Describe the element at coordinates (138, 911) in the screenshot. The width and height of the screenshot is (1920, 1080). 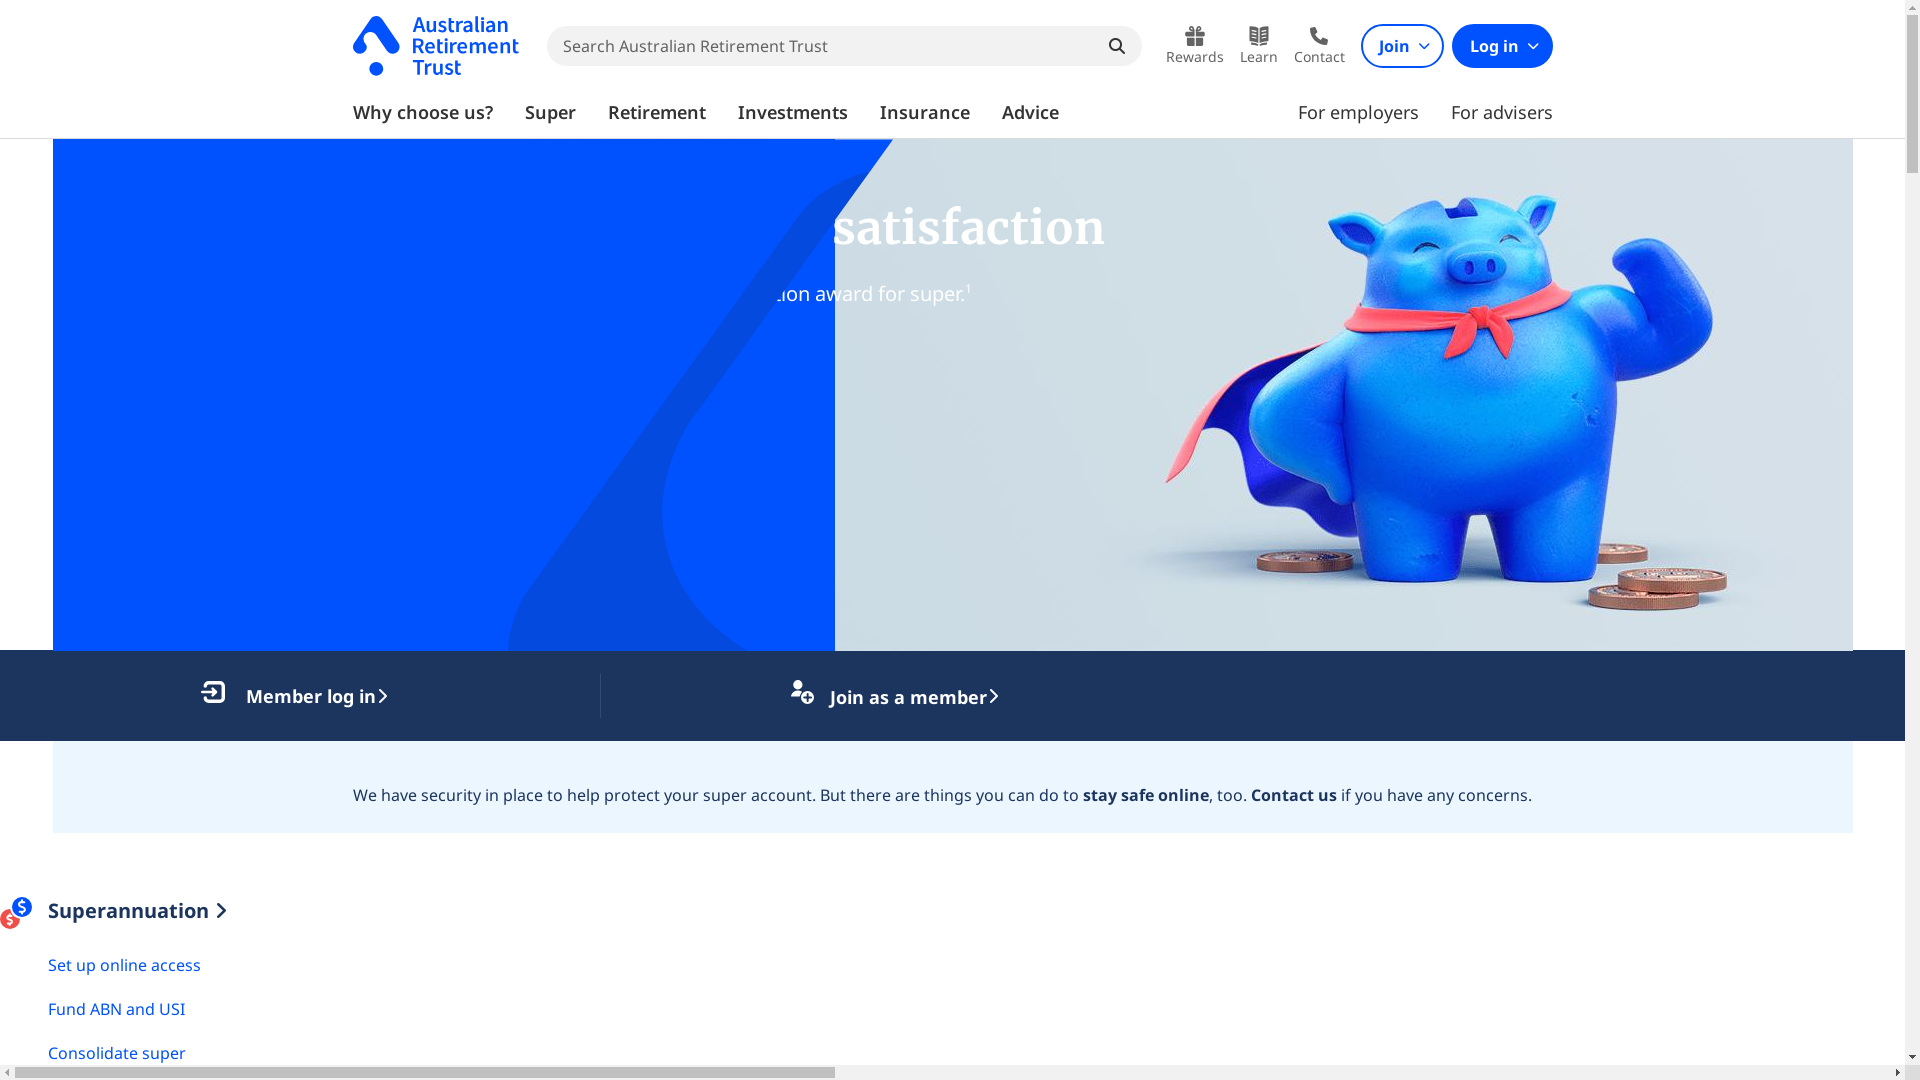
I see `Superannuation` at that location.